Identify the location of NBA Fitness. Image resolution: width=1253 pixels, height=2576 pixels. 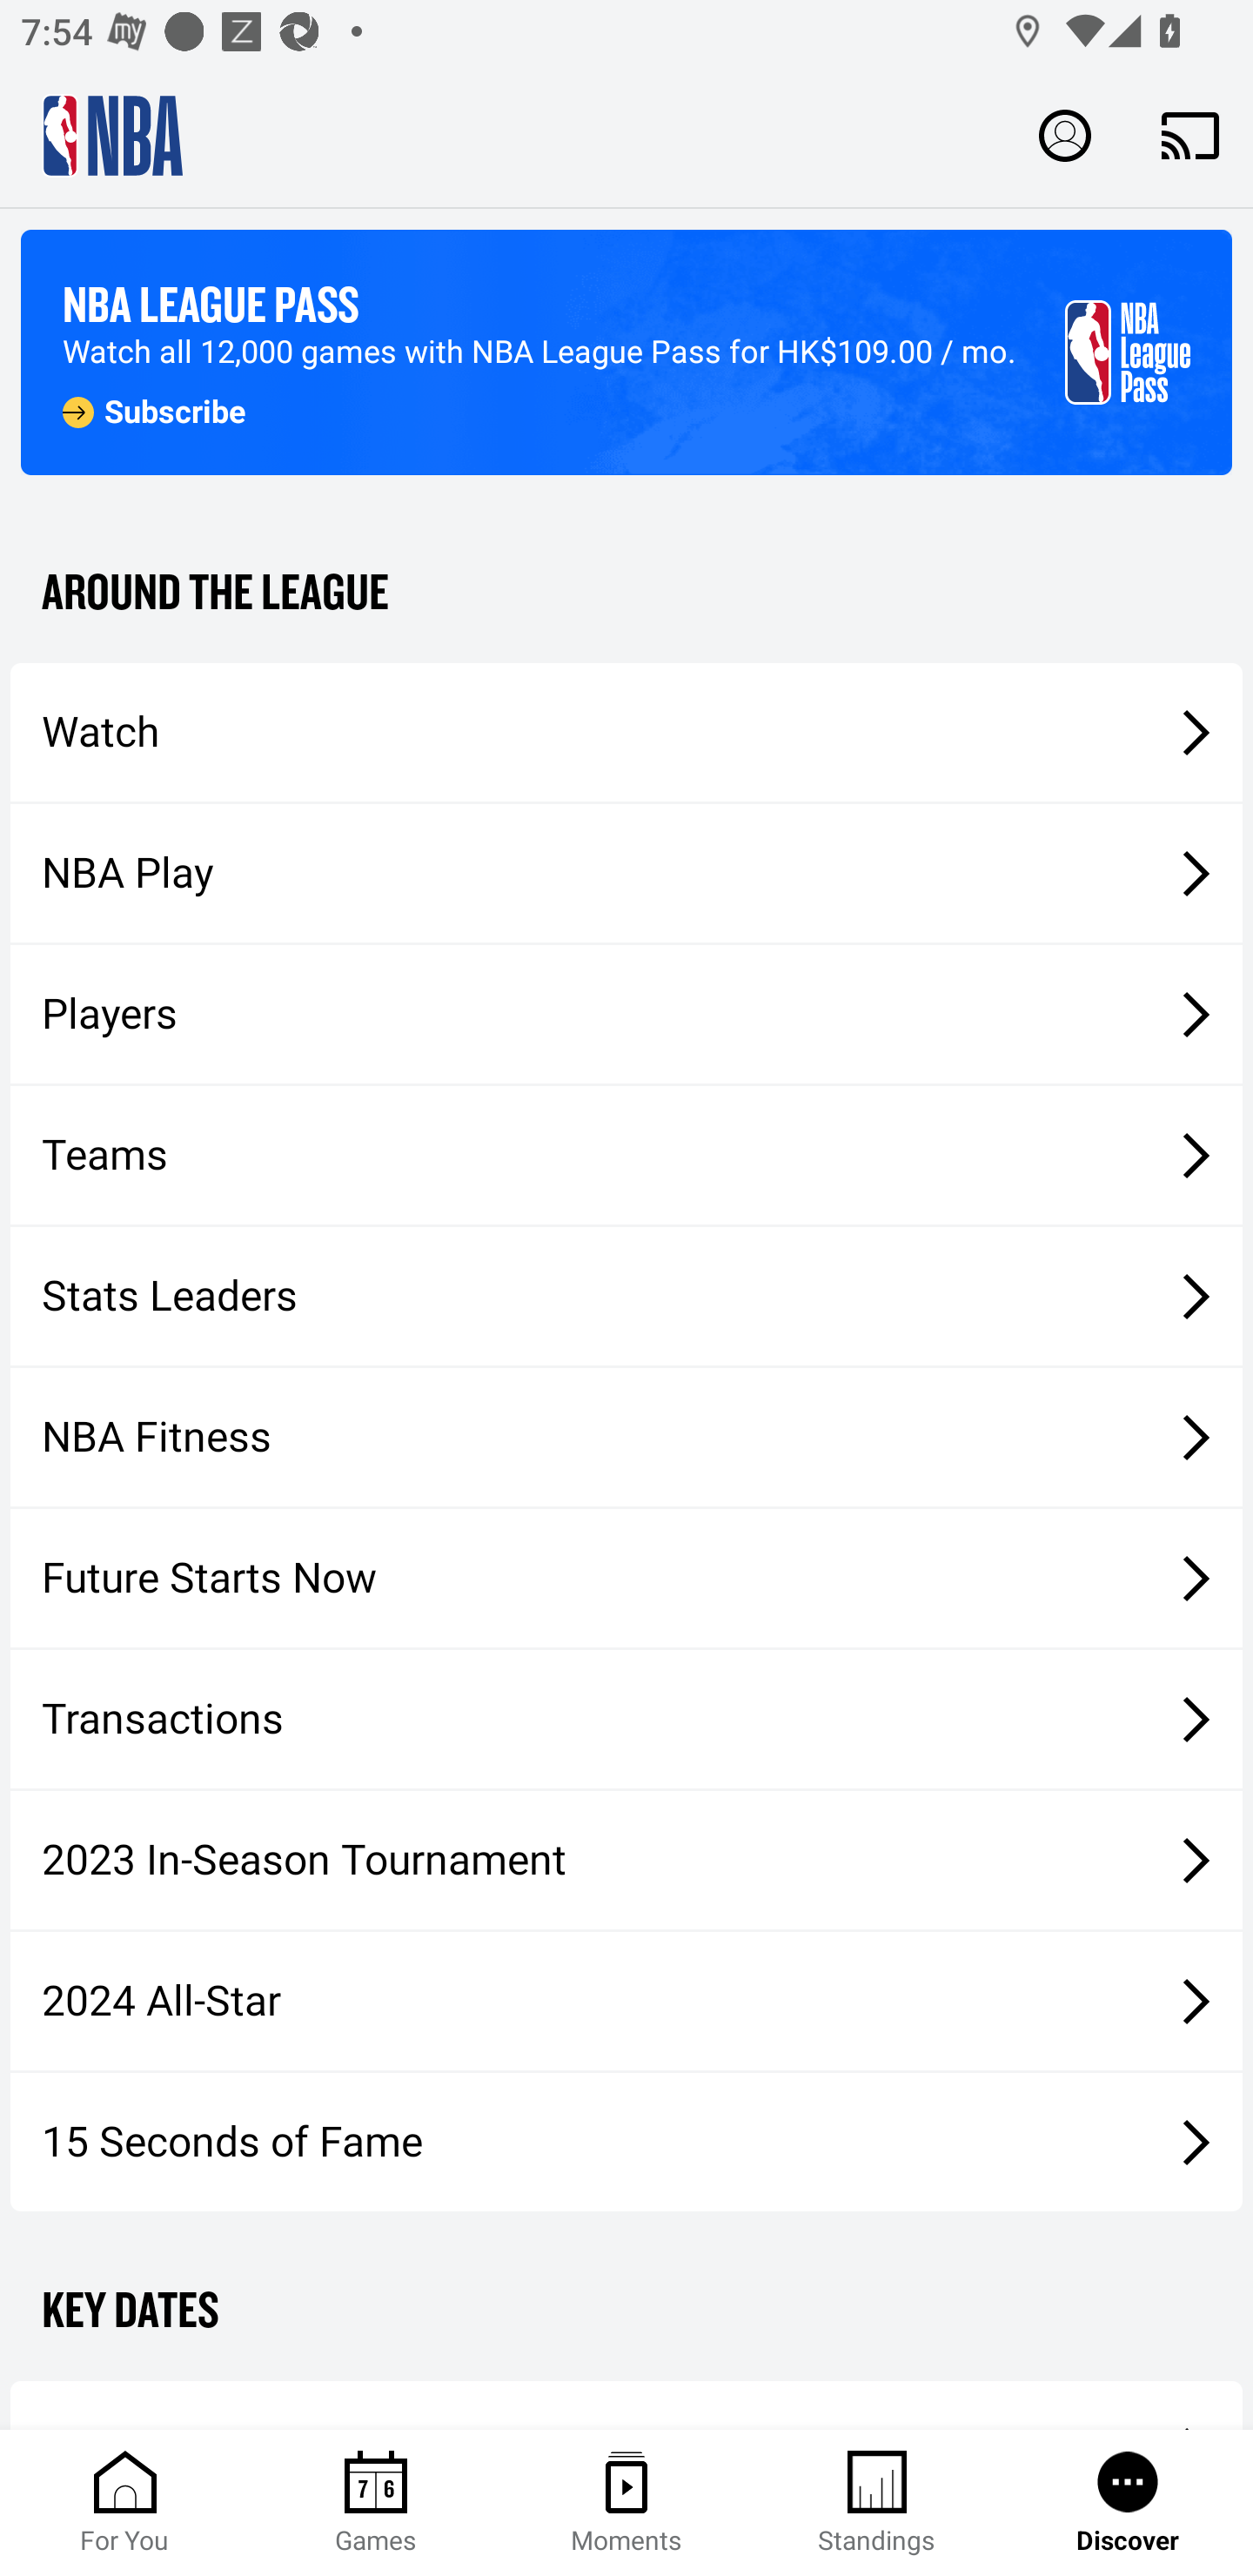
(626, 1437).